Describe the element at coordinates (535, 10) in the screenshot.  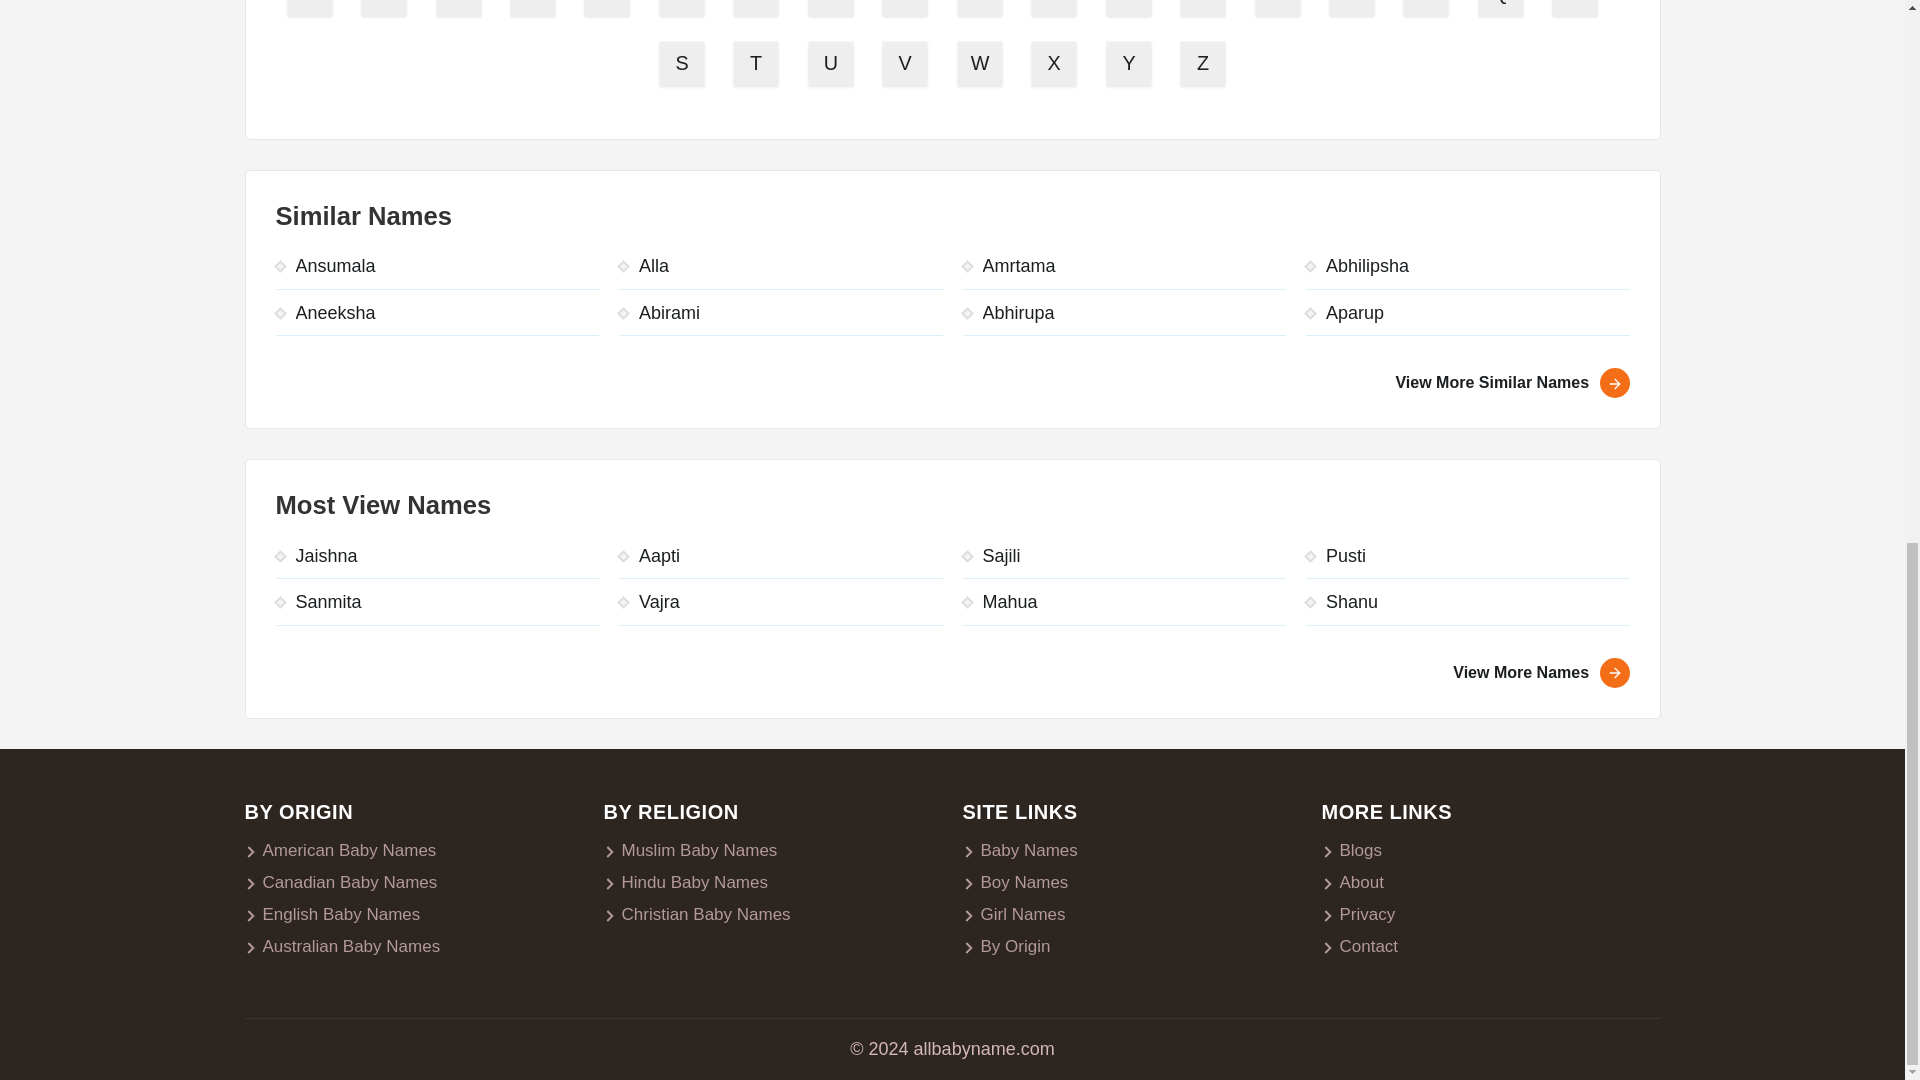
I see `D` at that location.